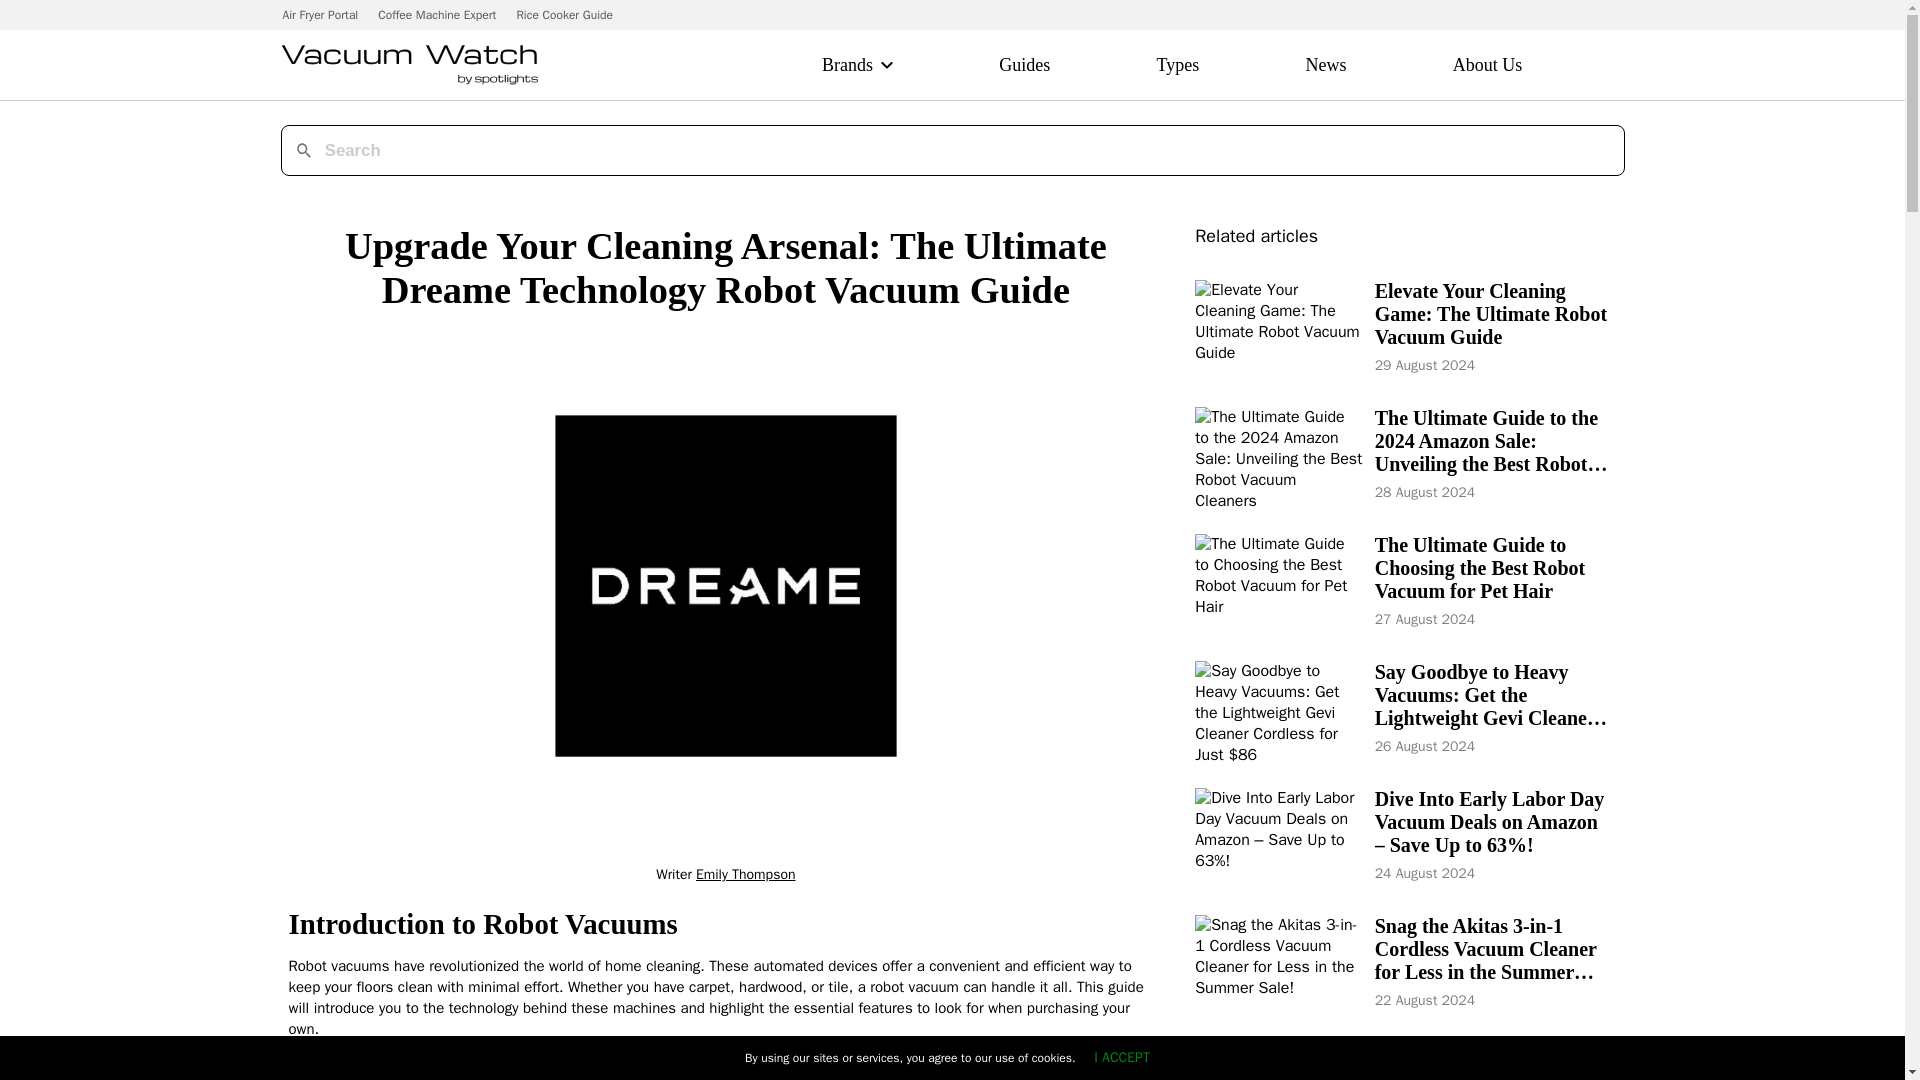  Describe the element at coordinates (746, 874) in the screenshot. I see `Emily Thompson` at that location.